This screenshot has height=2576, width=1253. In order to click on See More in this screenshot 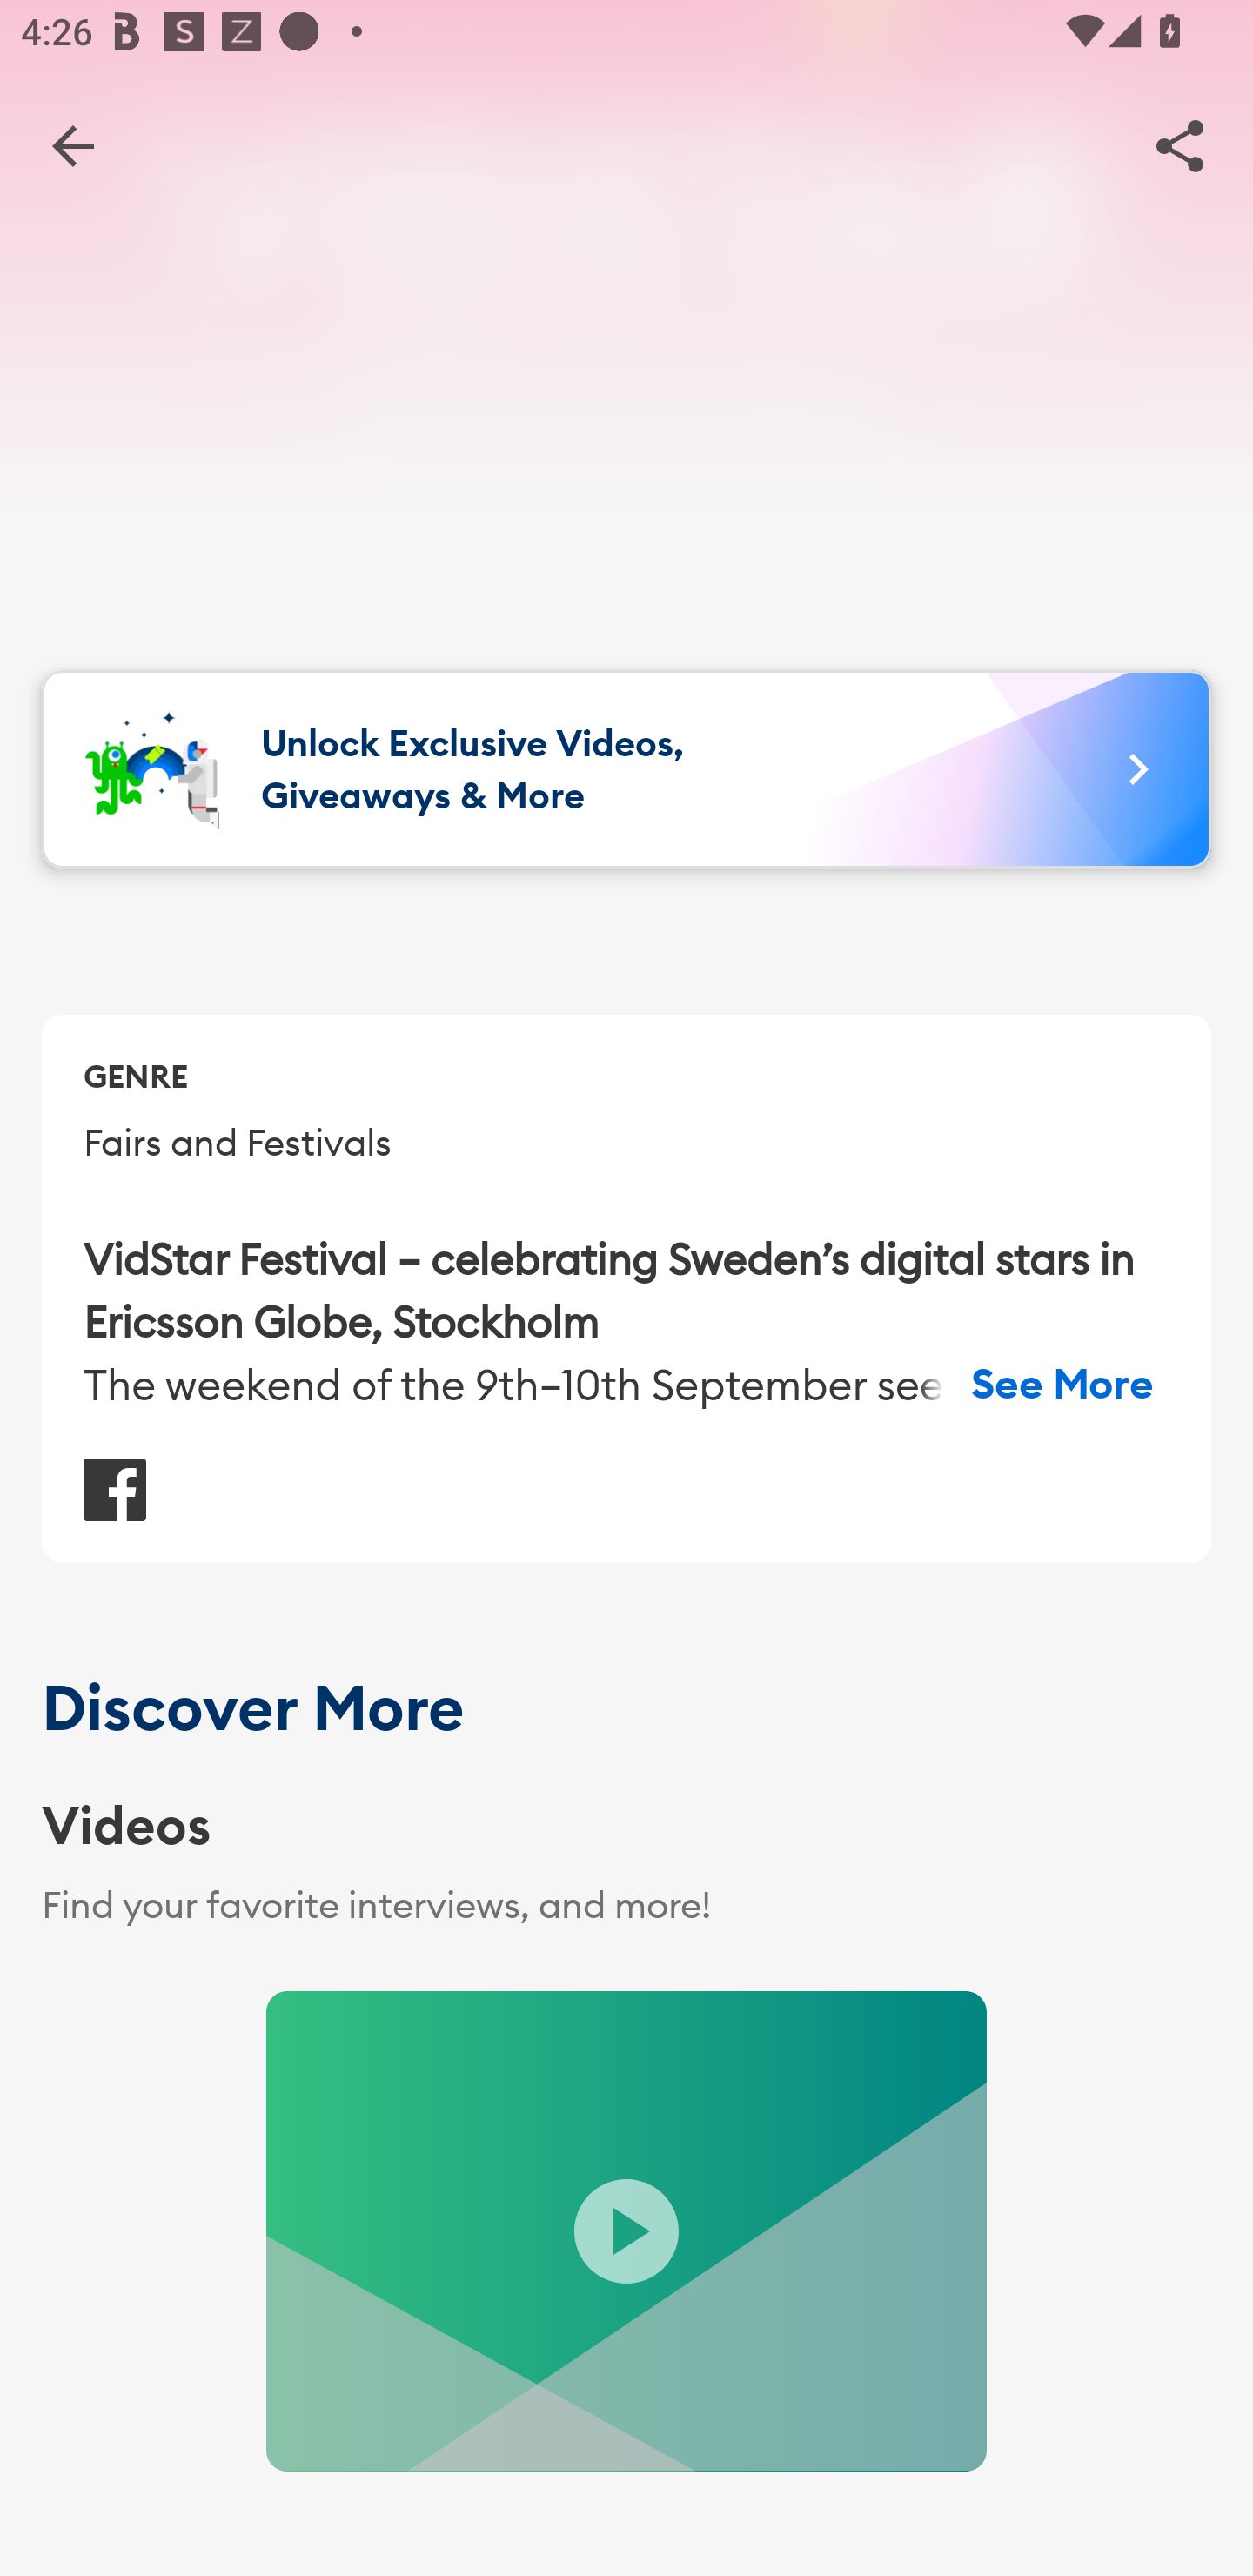, I will do `click(1062, 1384)`.